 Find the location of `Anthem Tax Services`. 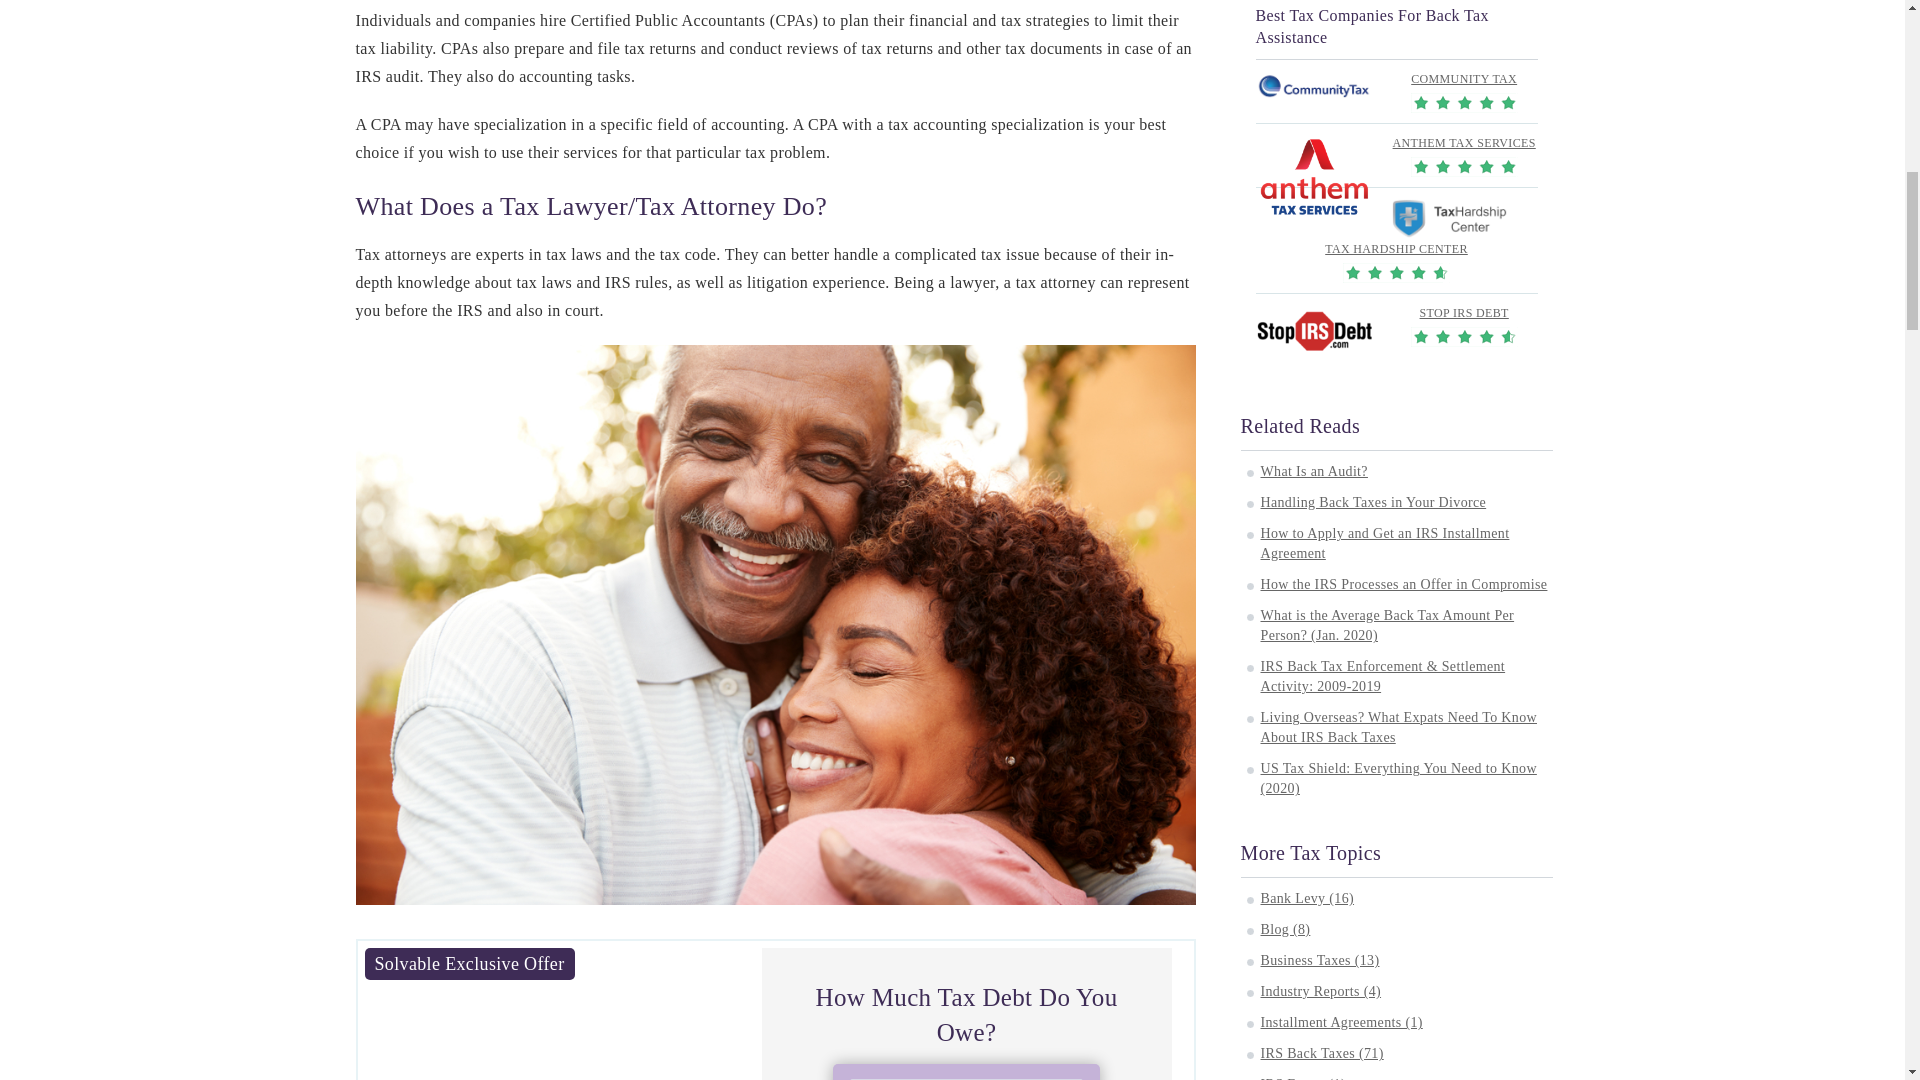

Anthem Tax Services is located at coordinates (1314, 178).